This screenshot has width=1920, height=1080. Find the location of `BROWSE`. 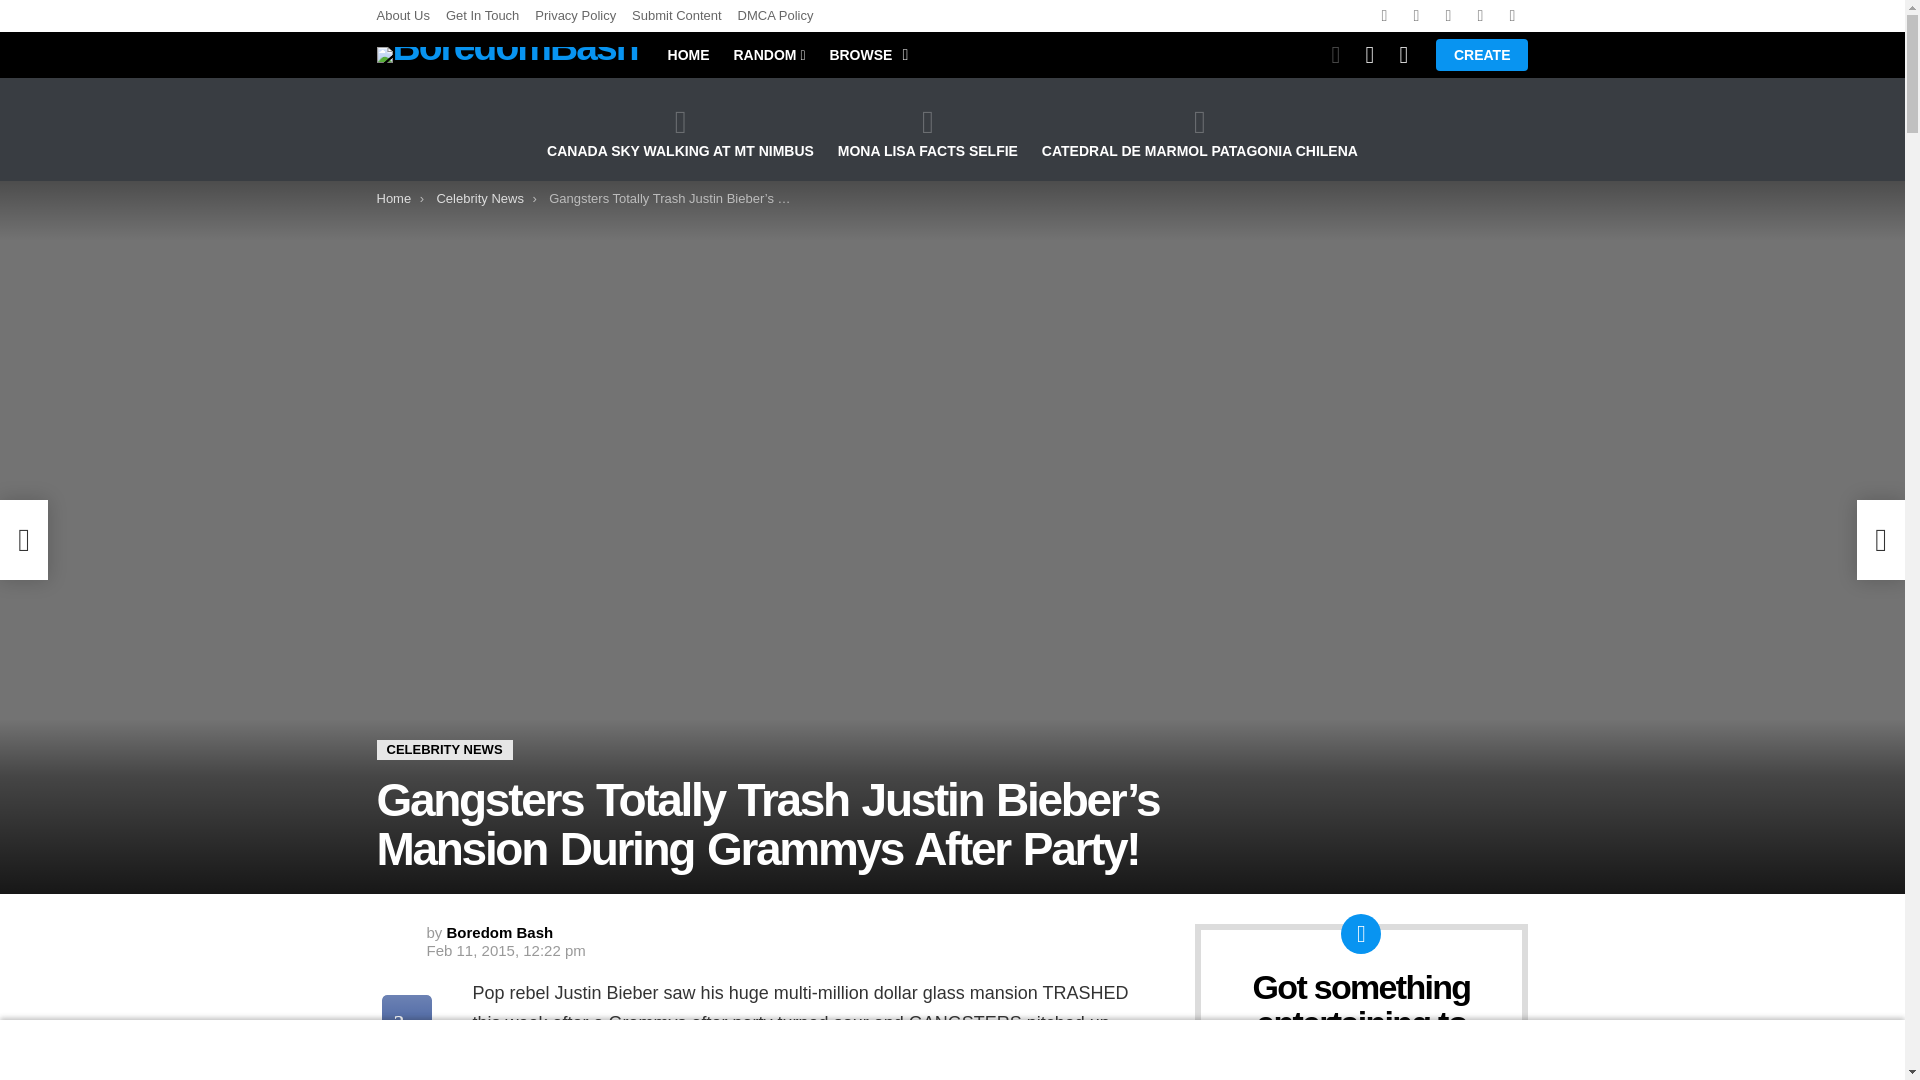

BROWSE is located at coordinates (864, 54).